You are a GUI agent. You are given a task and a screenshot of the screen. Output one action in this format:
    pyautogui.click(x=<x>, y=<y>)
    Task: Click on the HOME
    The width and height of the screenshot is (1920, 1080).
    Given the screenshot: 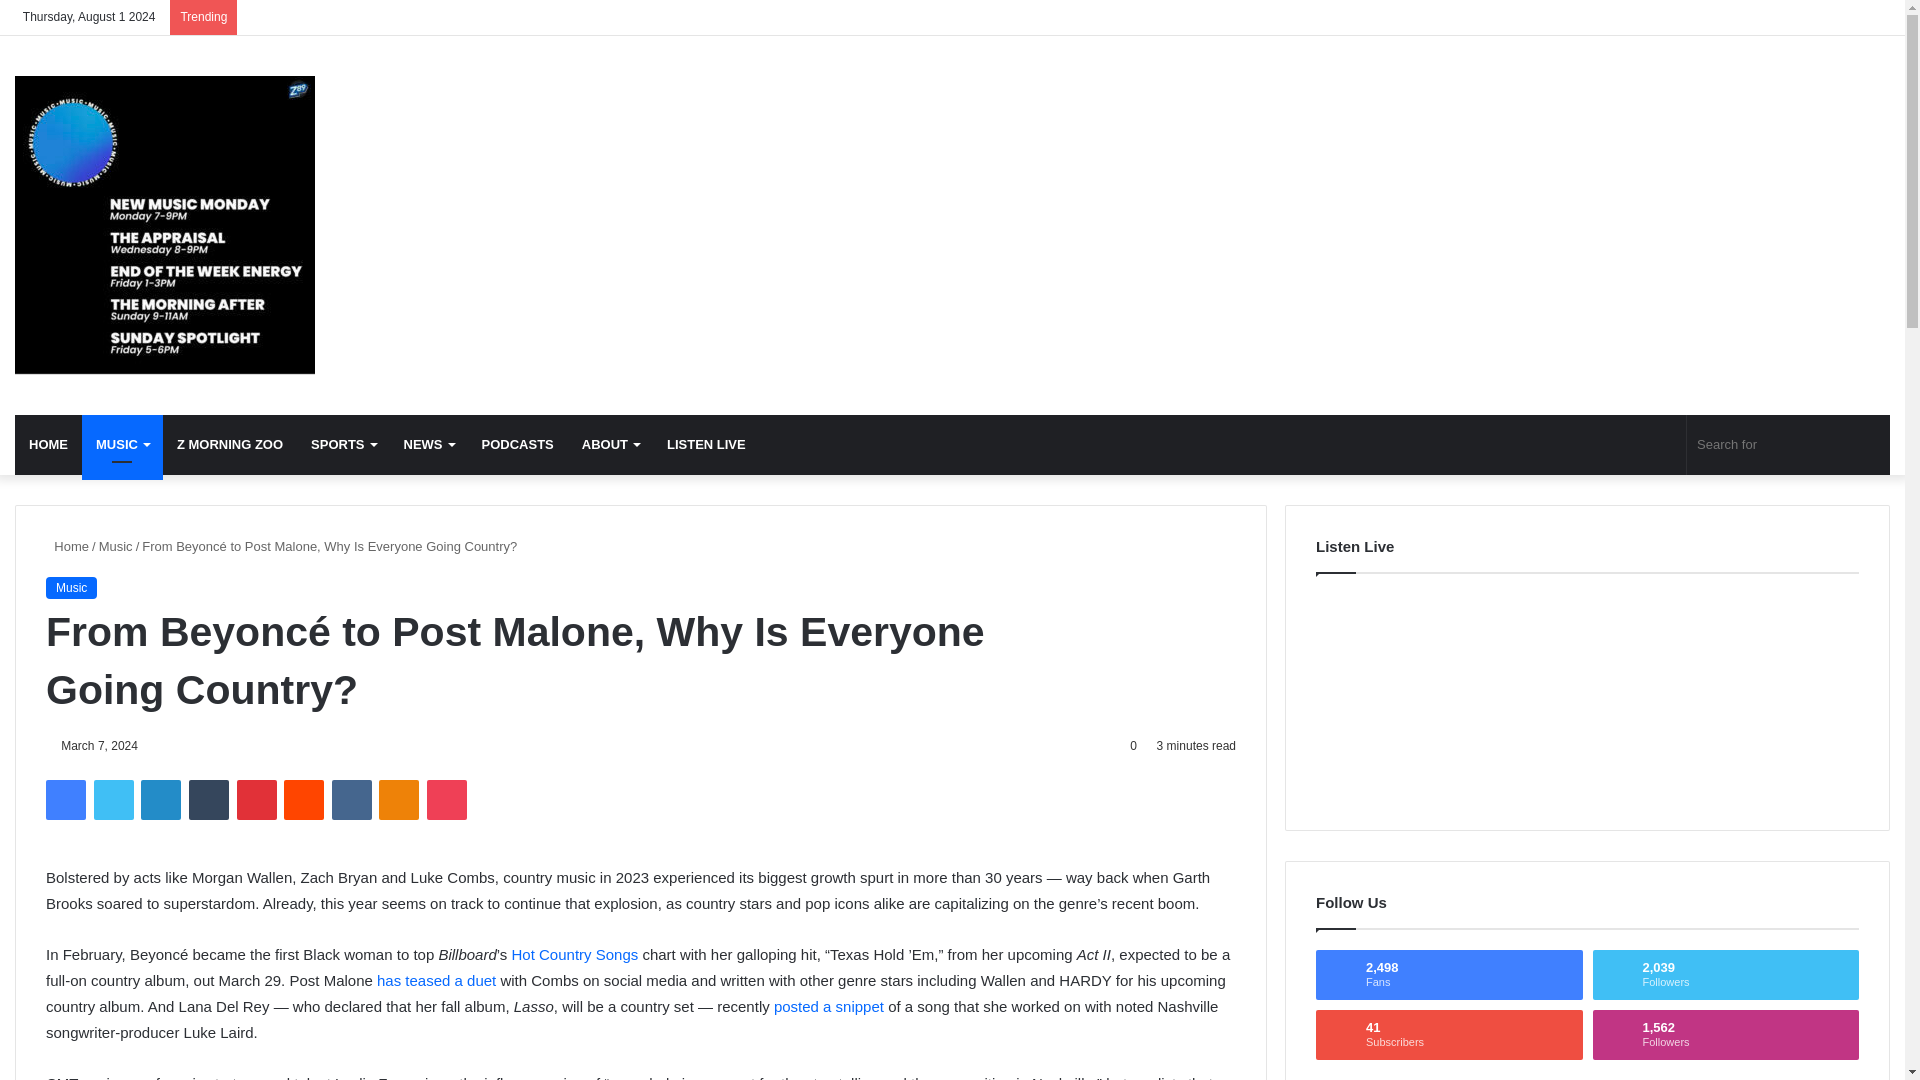 What is the action you would take?
    pyautogui.click(x=48, y=444)
    